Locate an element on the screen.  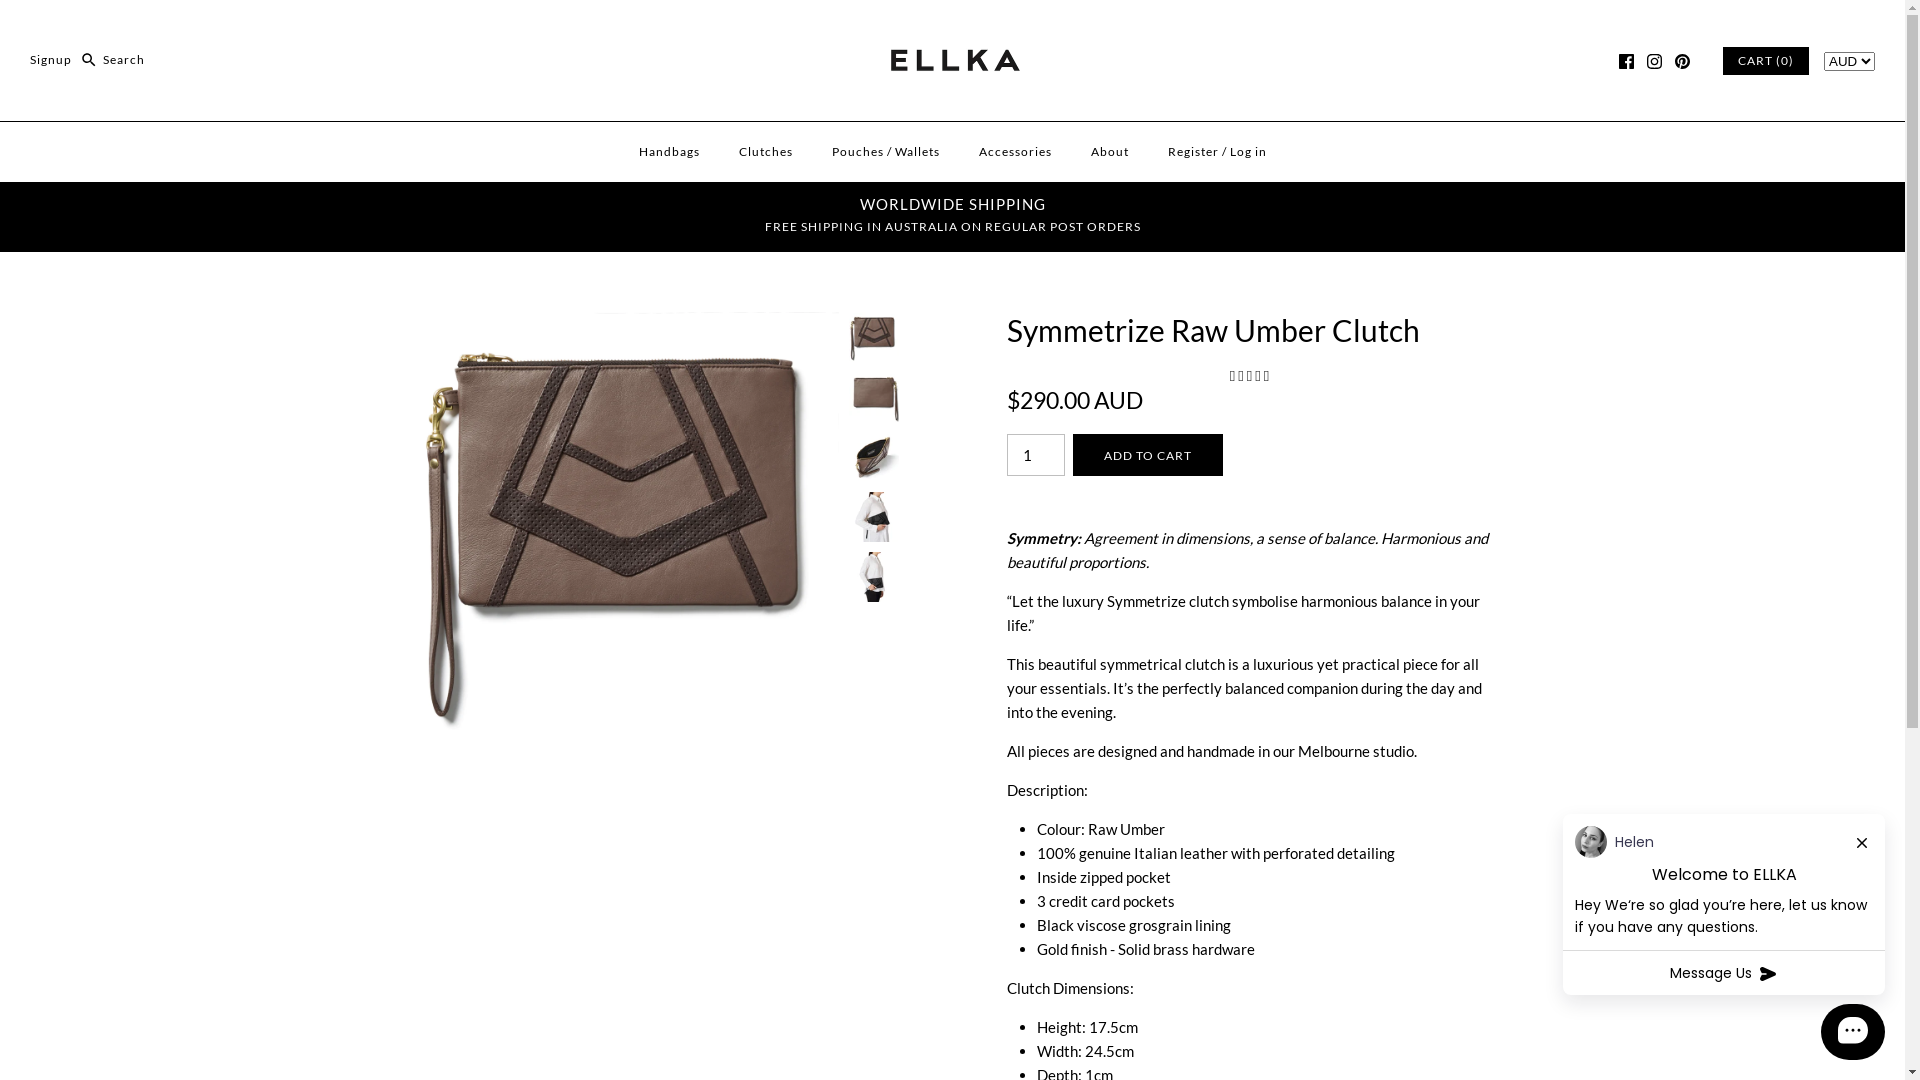
Add to Cart is located at coordinates (1147, 455).